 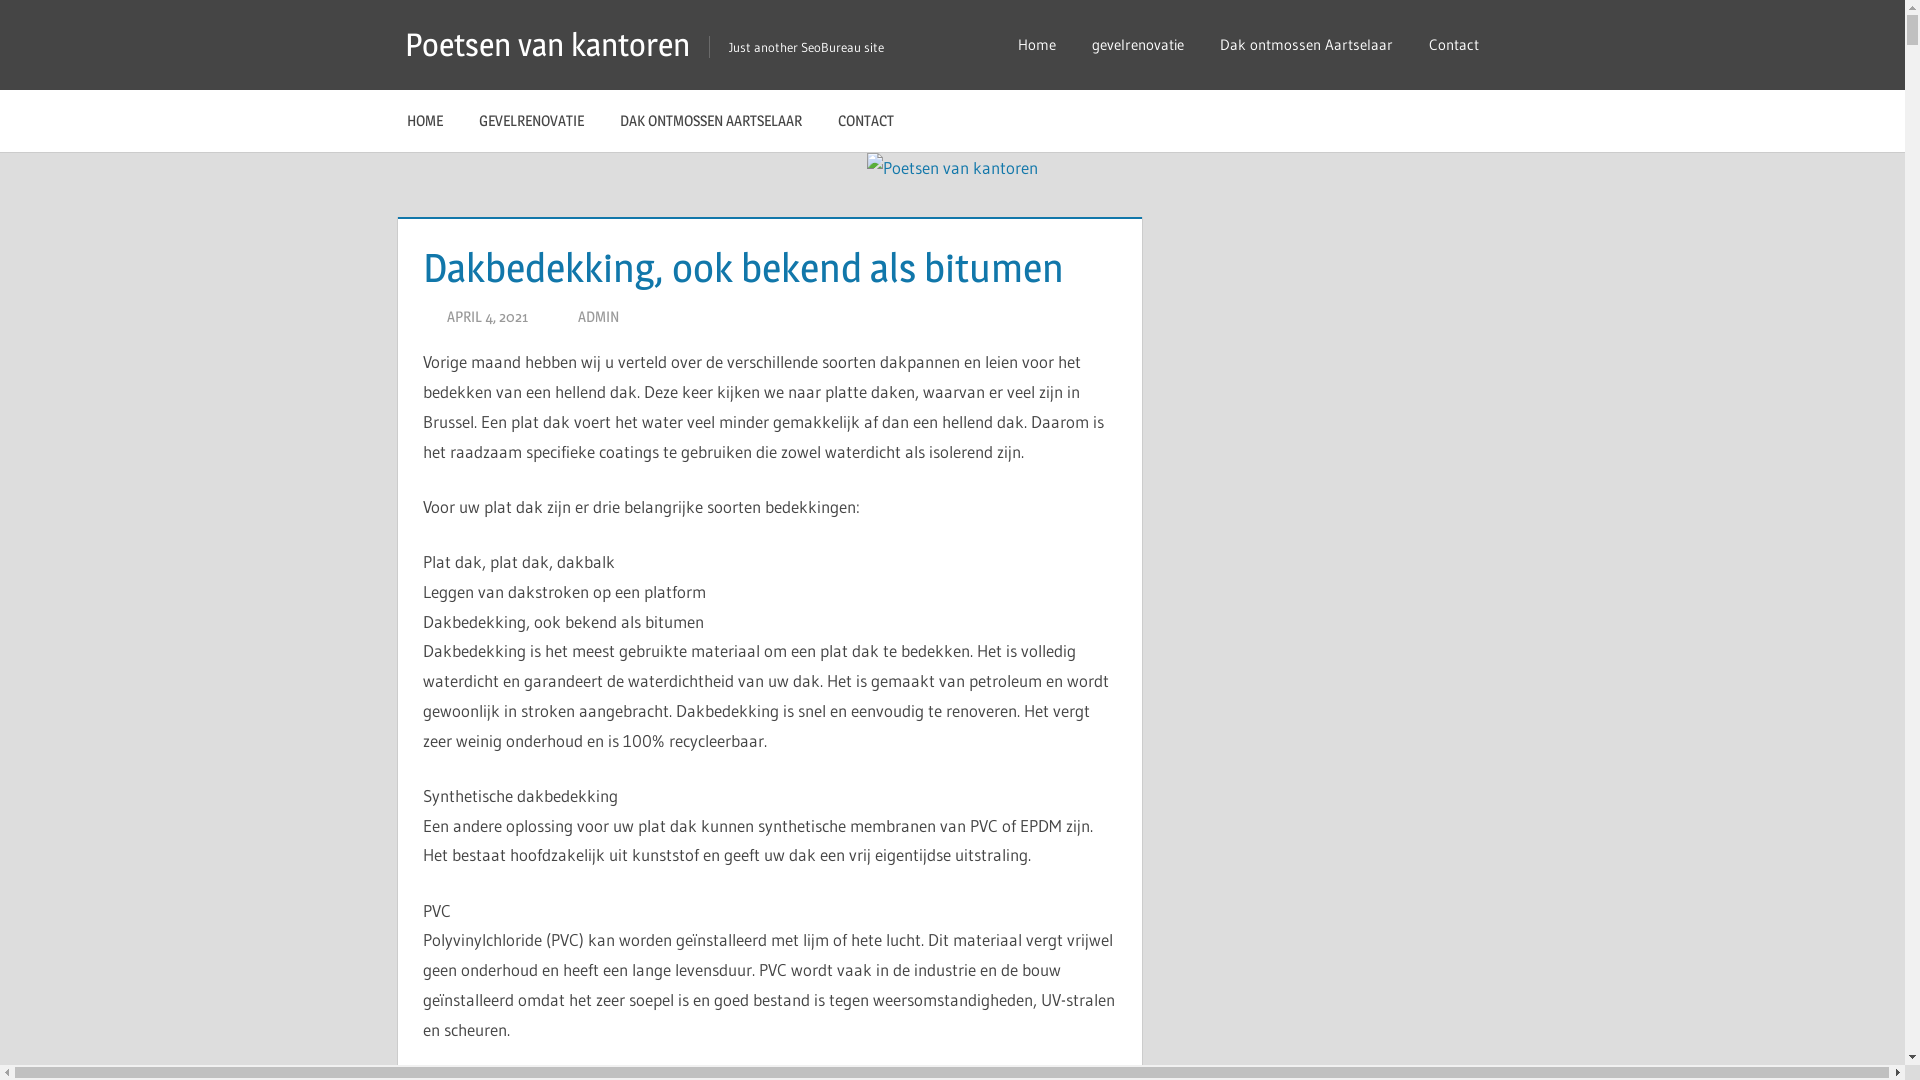 What do you see at coordinates (872, 121) in the screenshot?
I see `CONTACT` at bounding box center [872, 121].